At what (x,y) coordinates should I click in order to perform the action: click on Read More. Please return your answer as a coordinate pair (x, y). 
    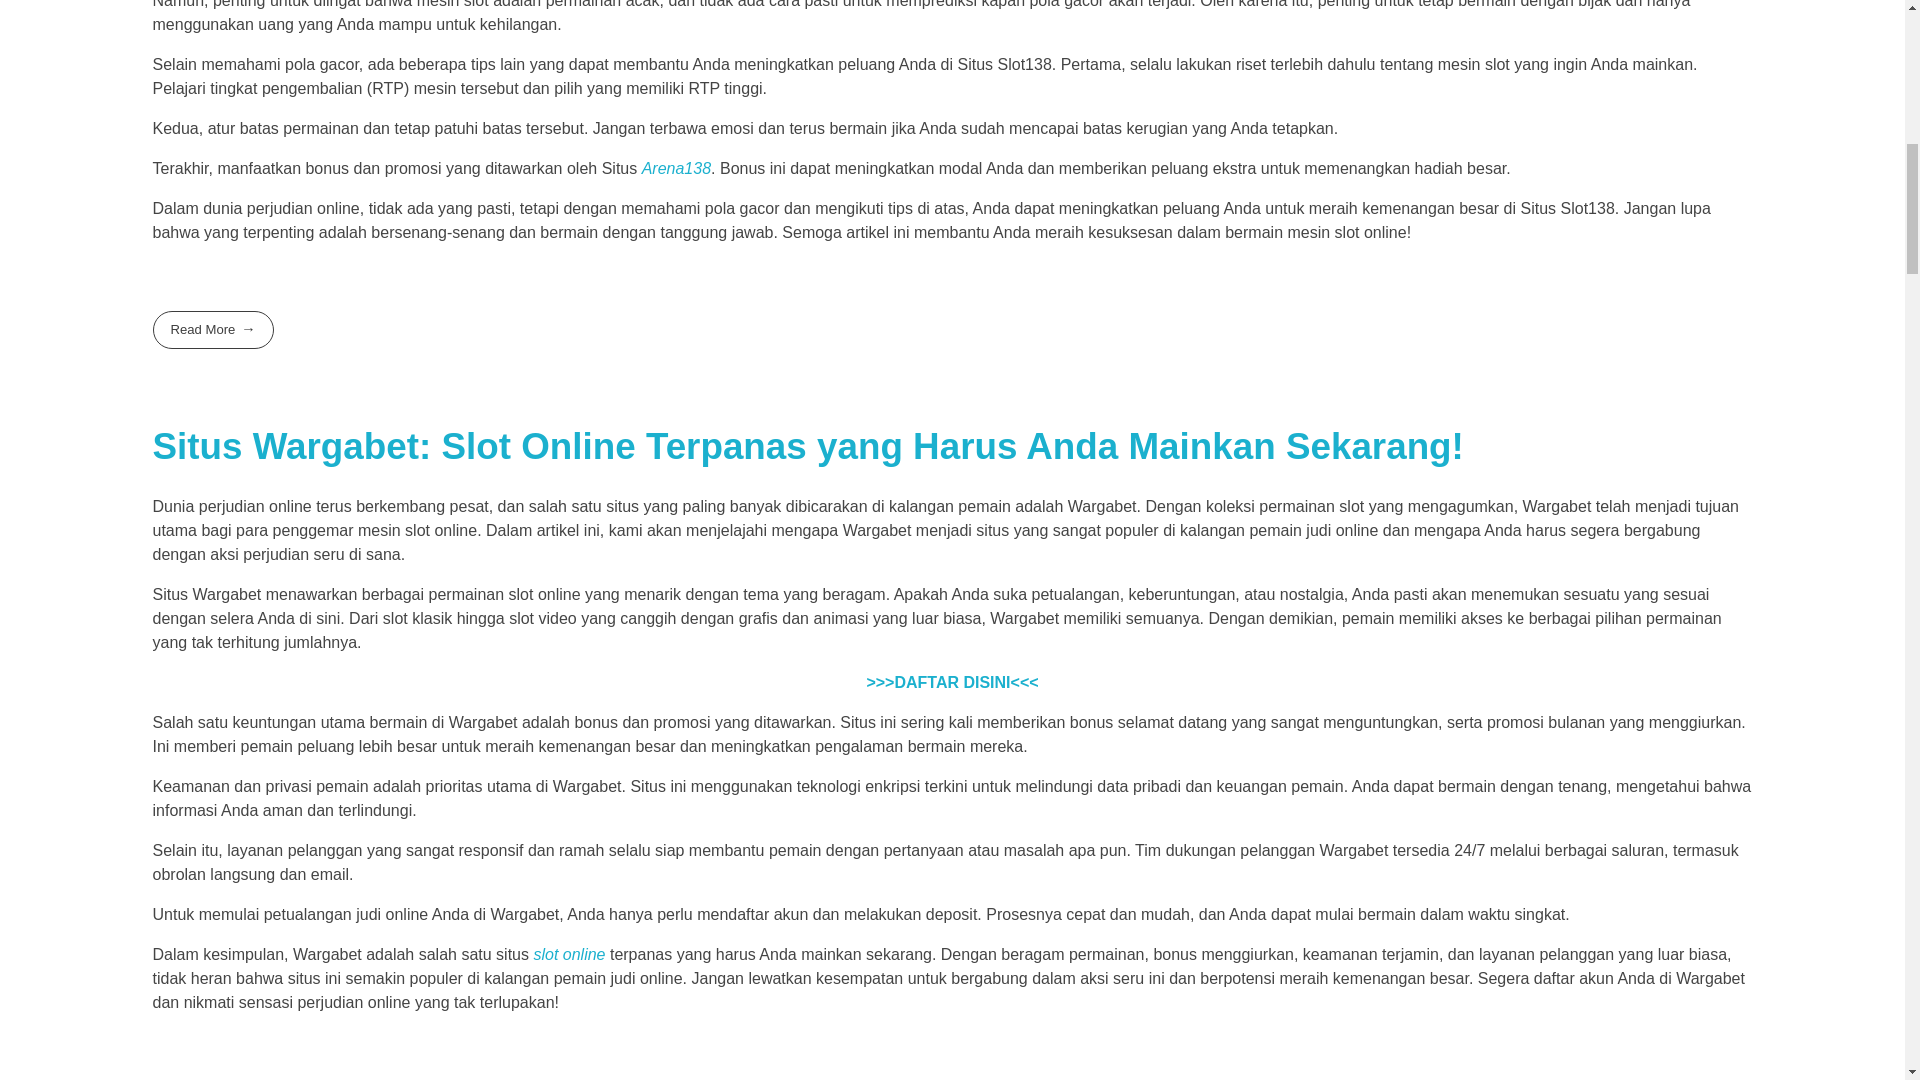
    Looking at the image, I should click on (212, 329).